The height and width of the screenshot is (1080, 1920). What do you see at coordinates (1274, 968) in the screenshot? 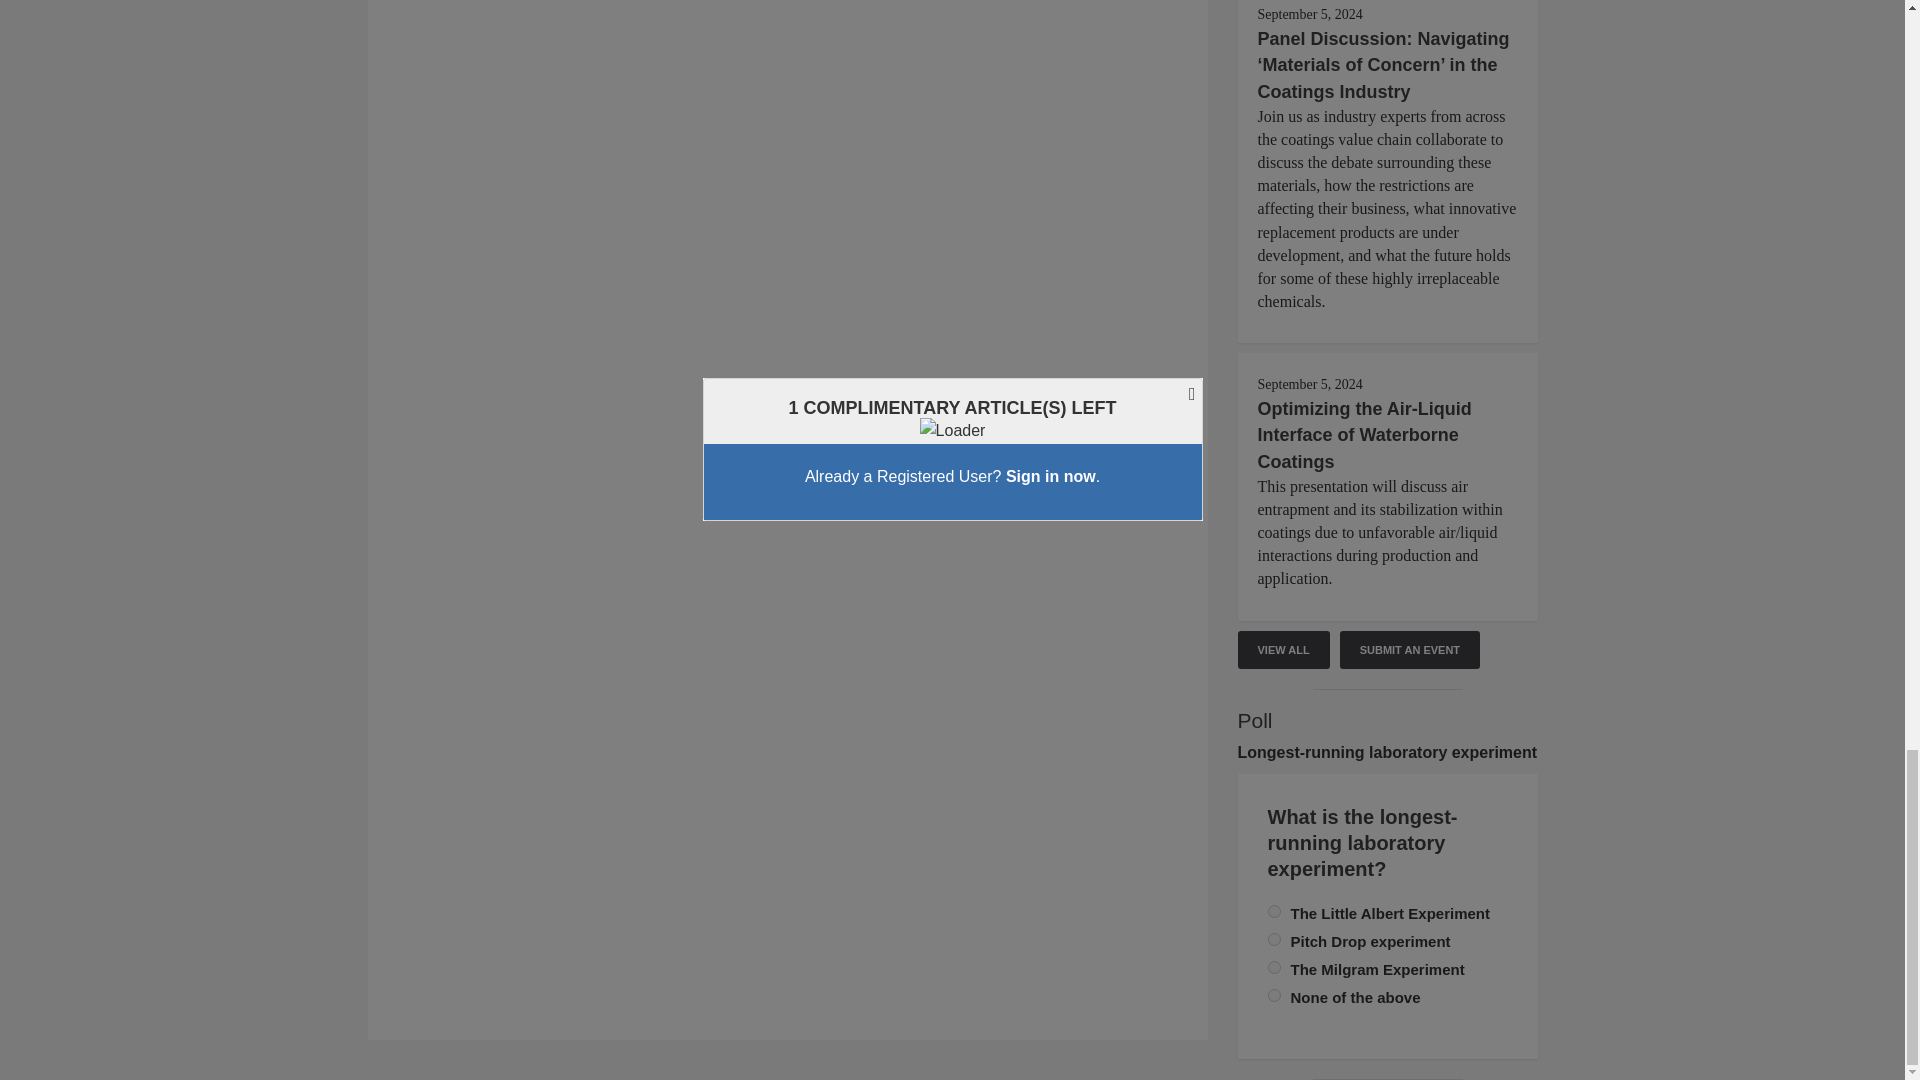
I see `232` at bounding box center [1274, 968].